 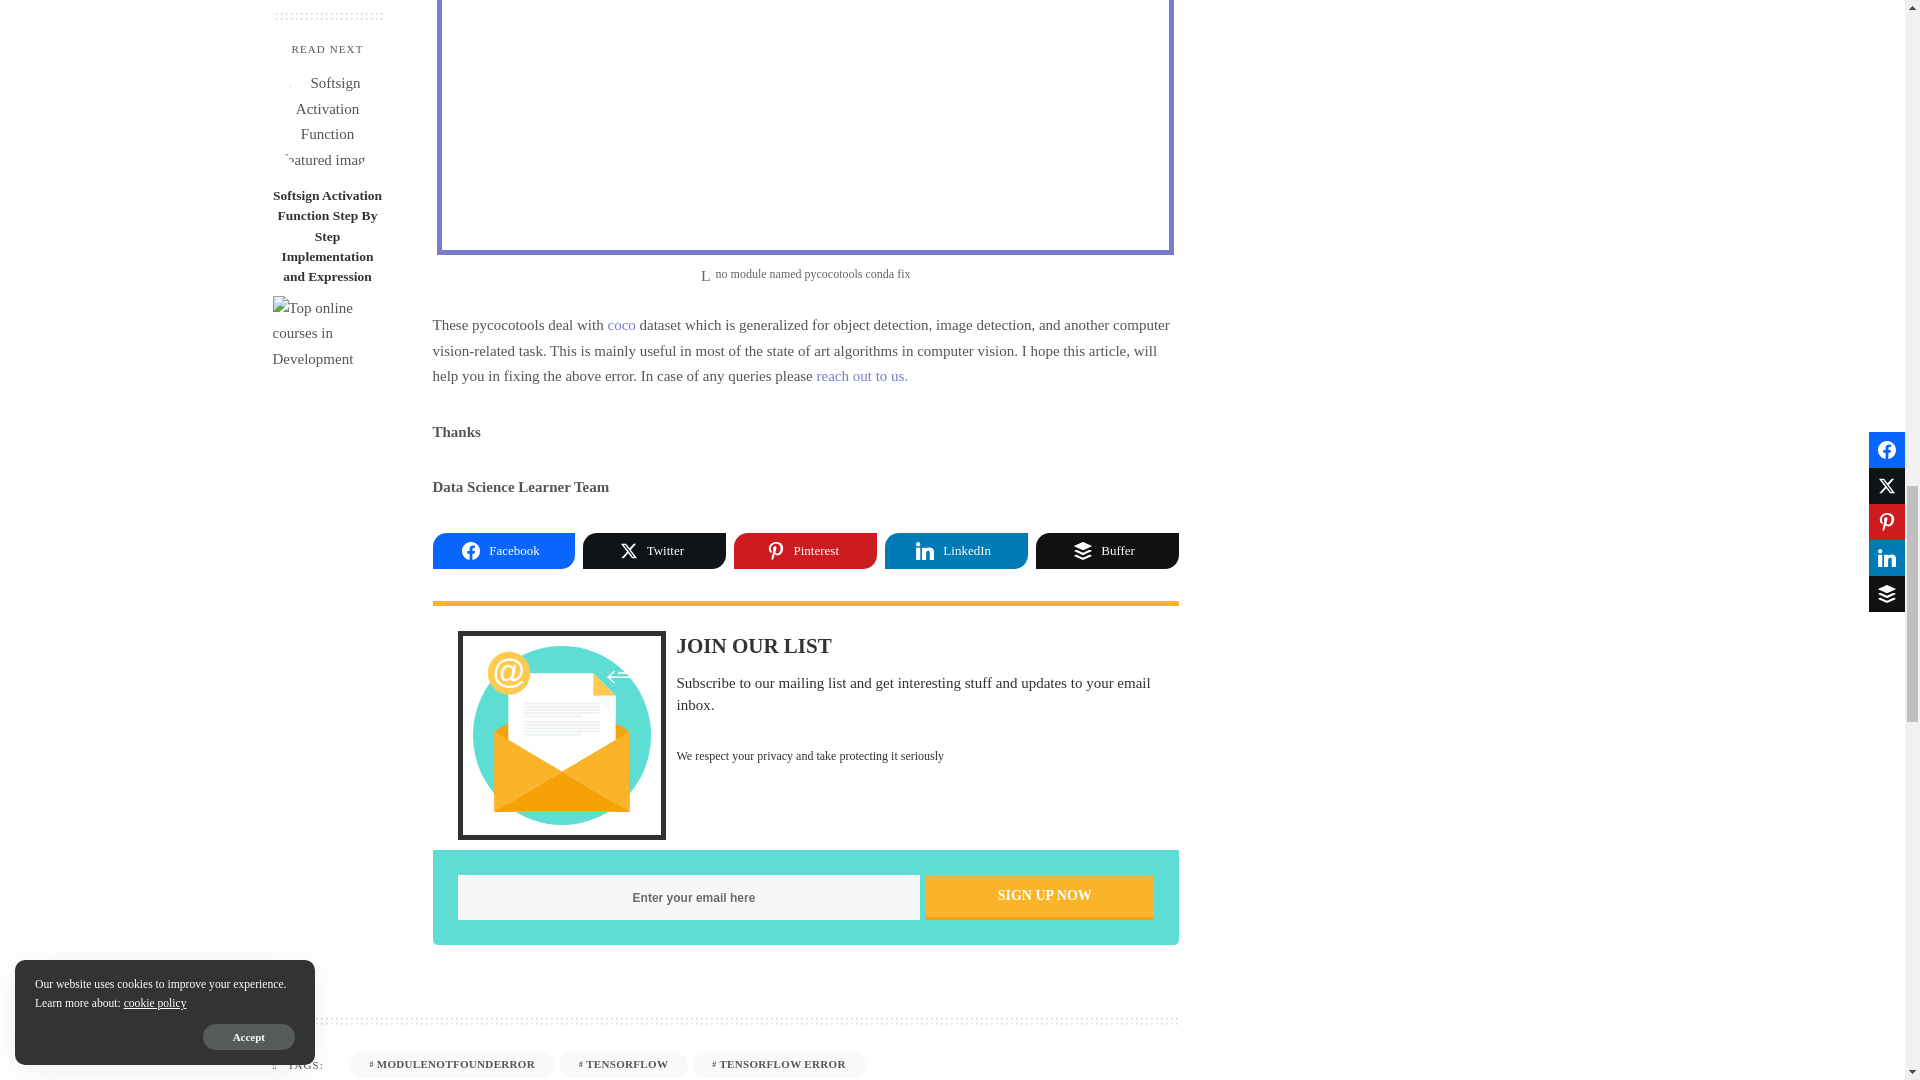 What do you see at coordinates (503, 551) in the screenshot?
I see `Share on Facebook` at bounding box center [503, 551].